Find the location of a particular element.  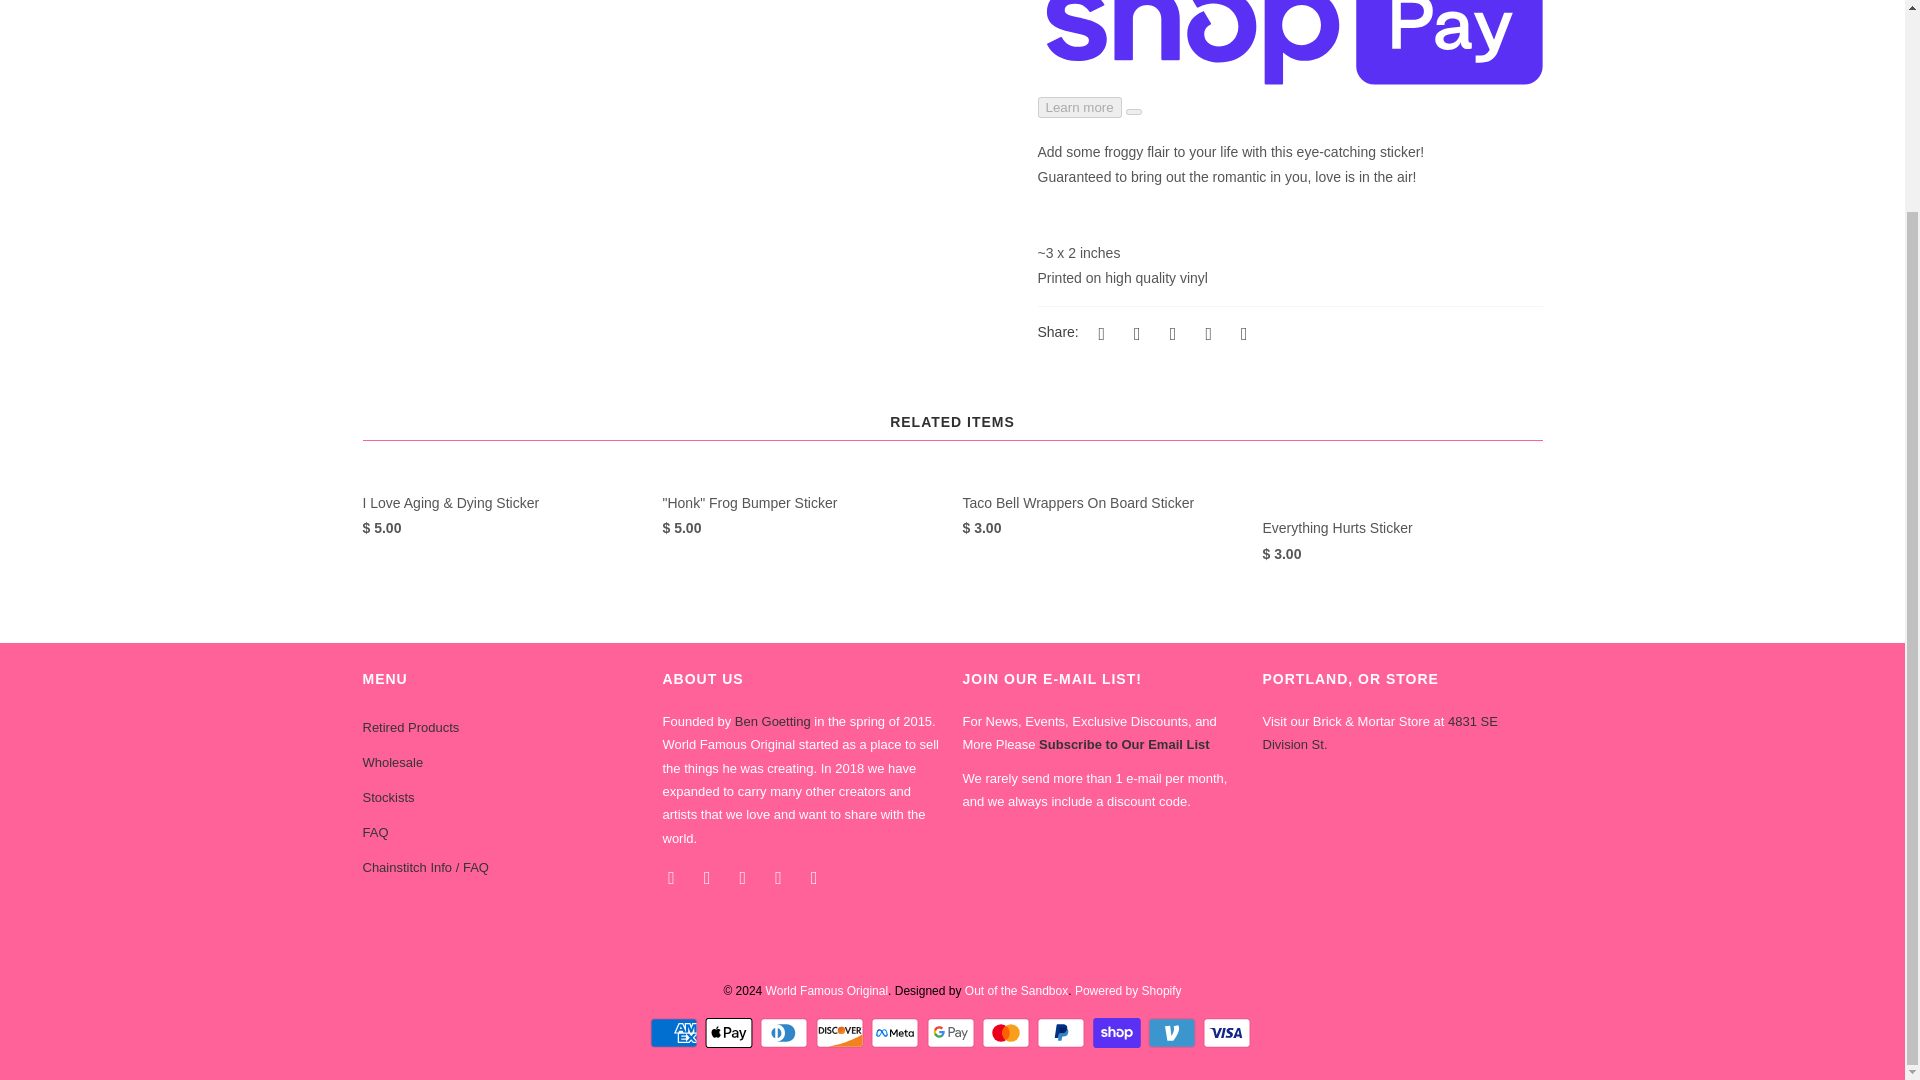

Google Pay is located at coordinates (951, 1032).